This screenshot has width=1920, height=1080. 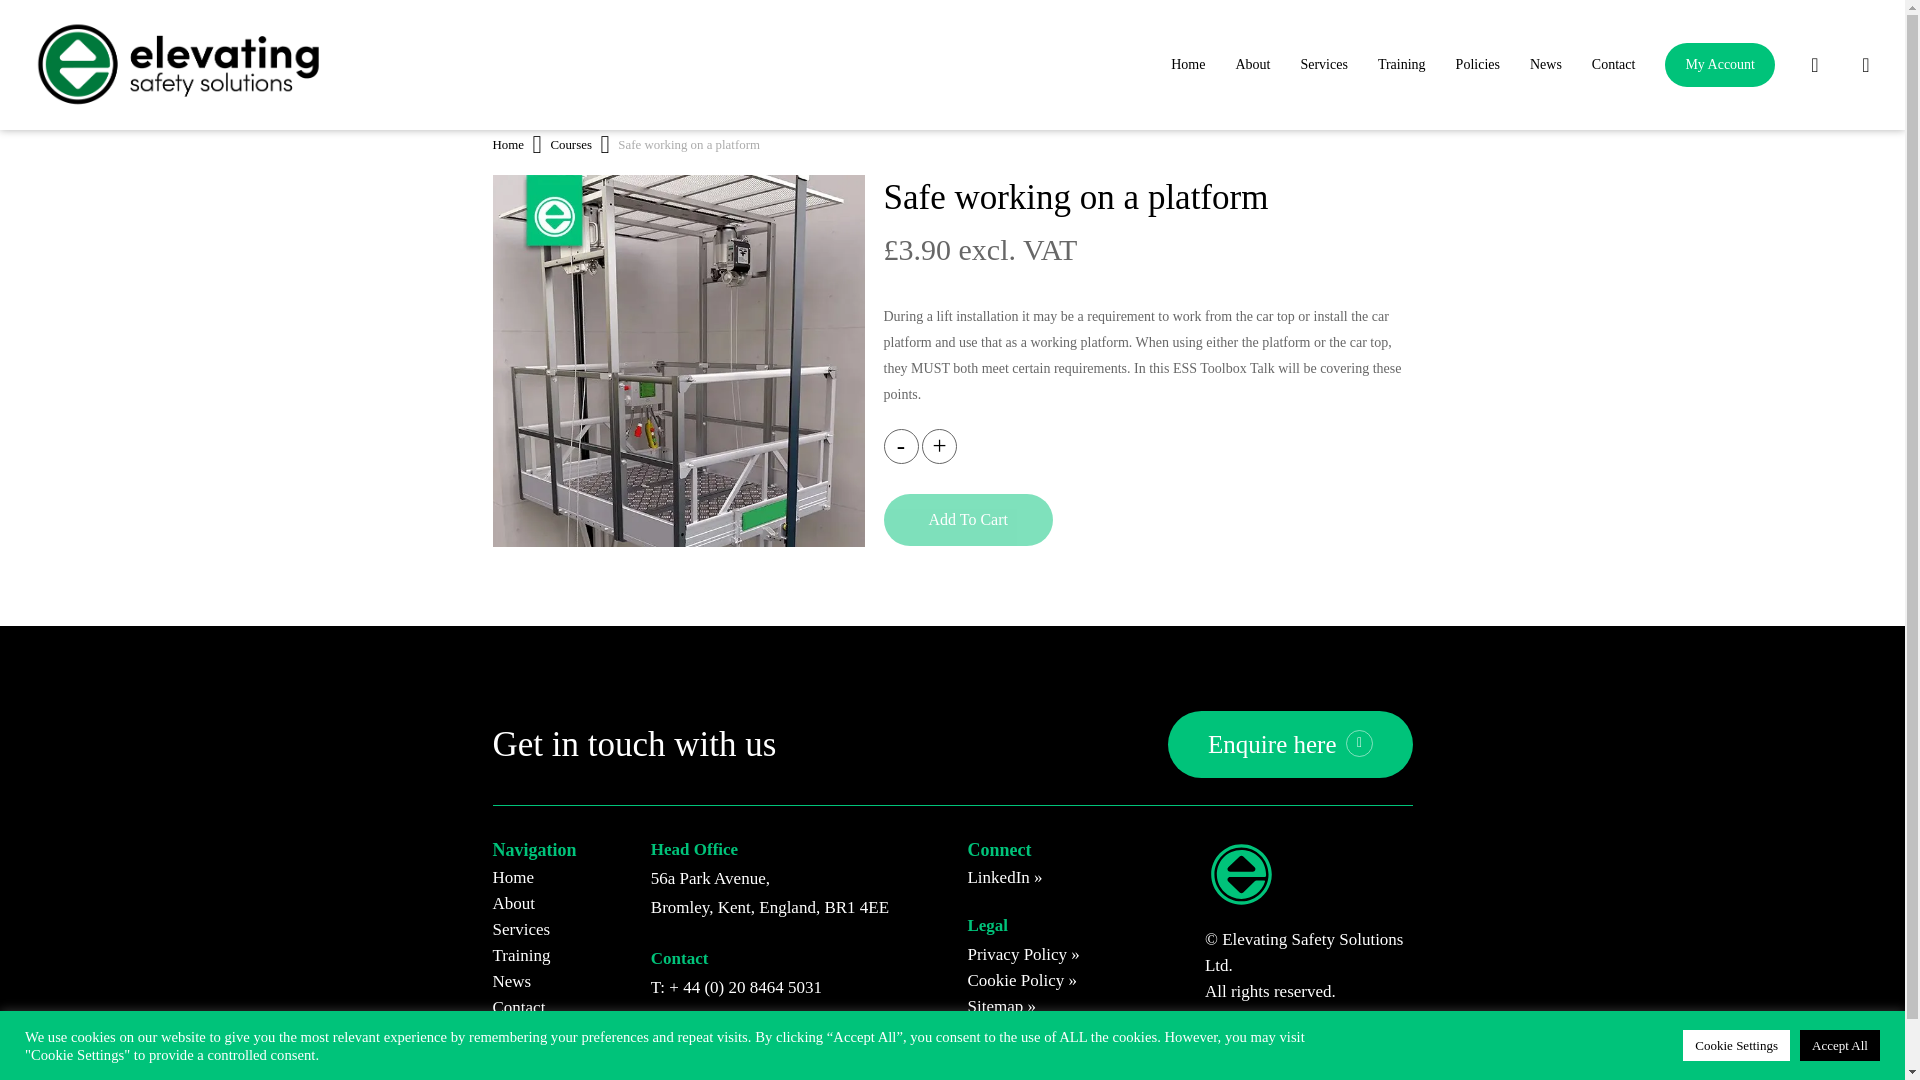 I want to click on Contact, so click(x=1614, y=64).